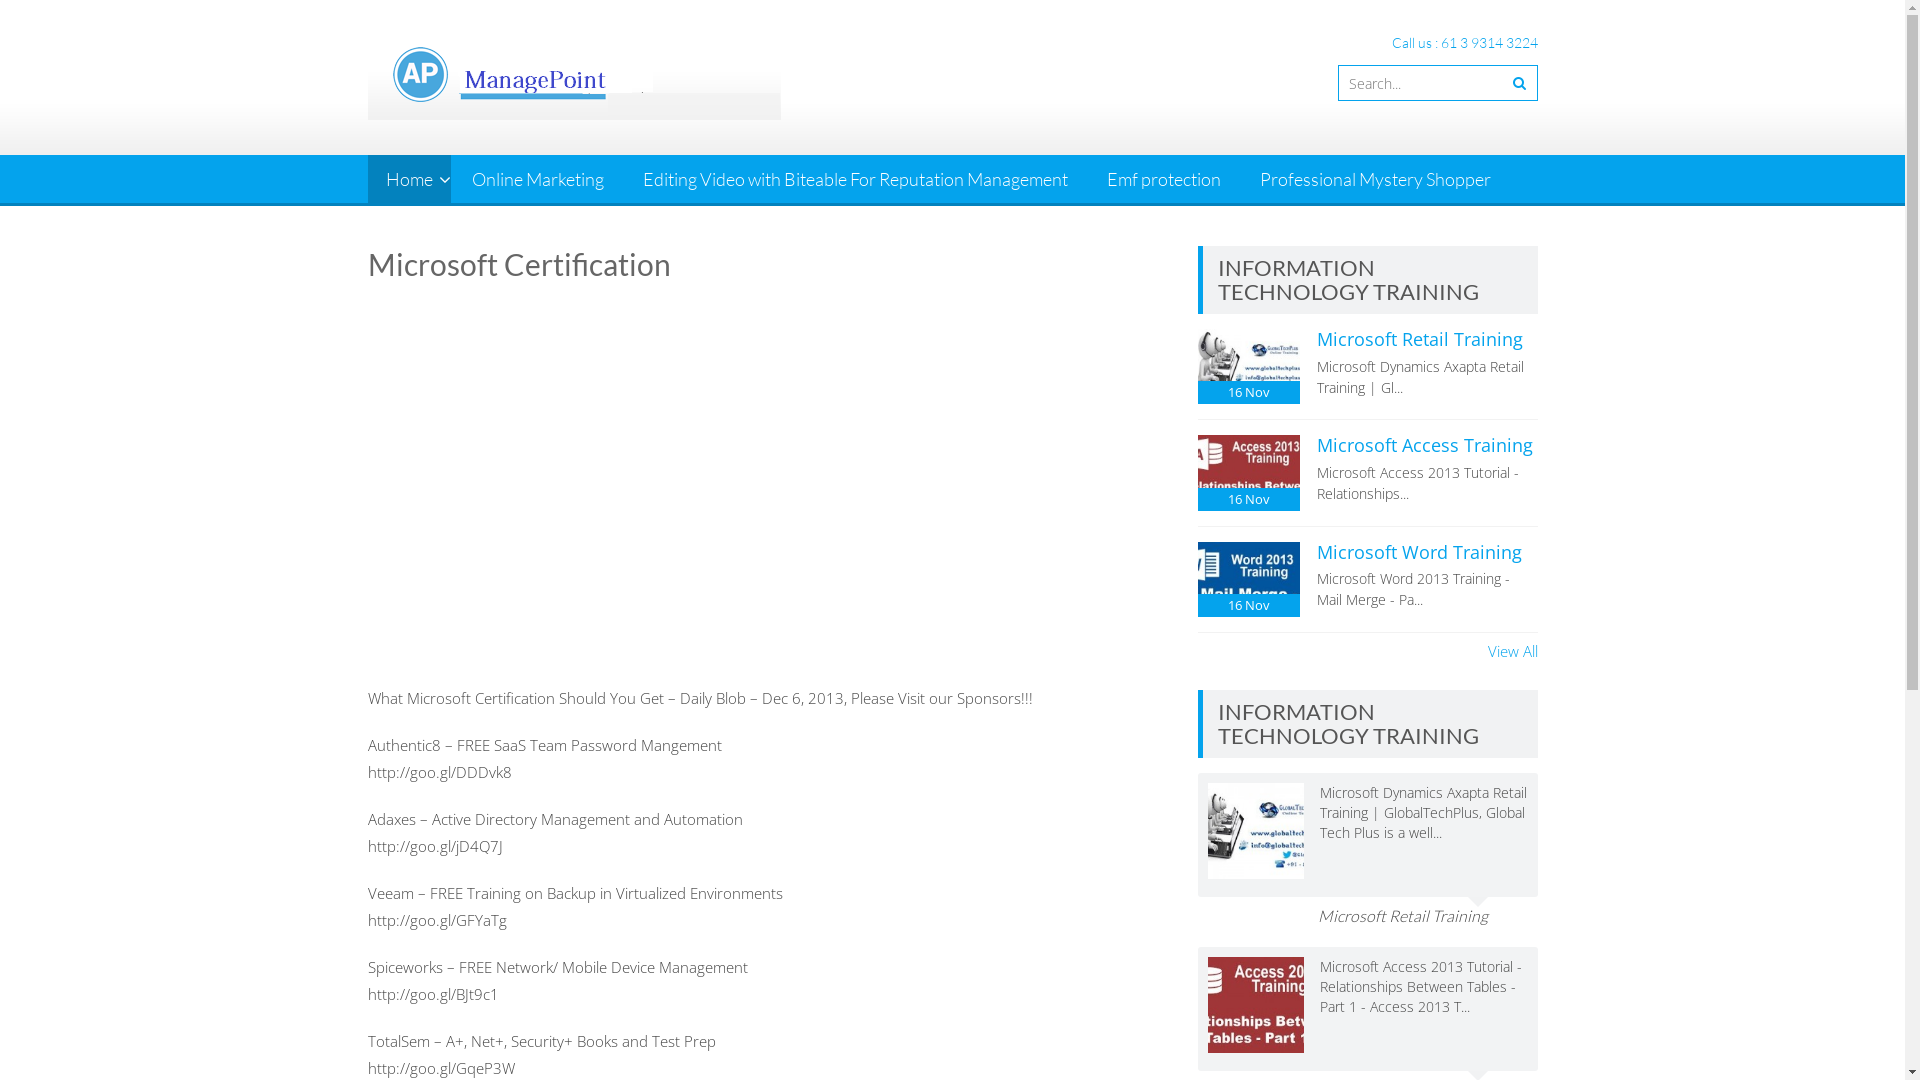  I want to click on Microsoft Word Training, so click(1420, 552).